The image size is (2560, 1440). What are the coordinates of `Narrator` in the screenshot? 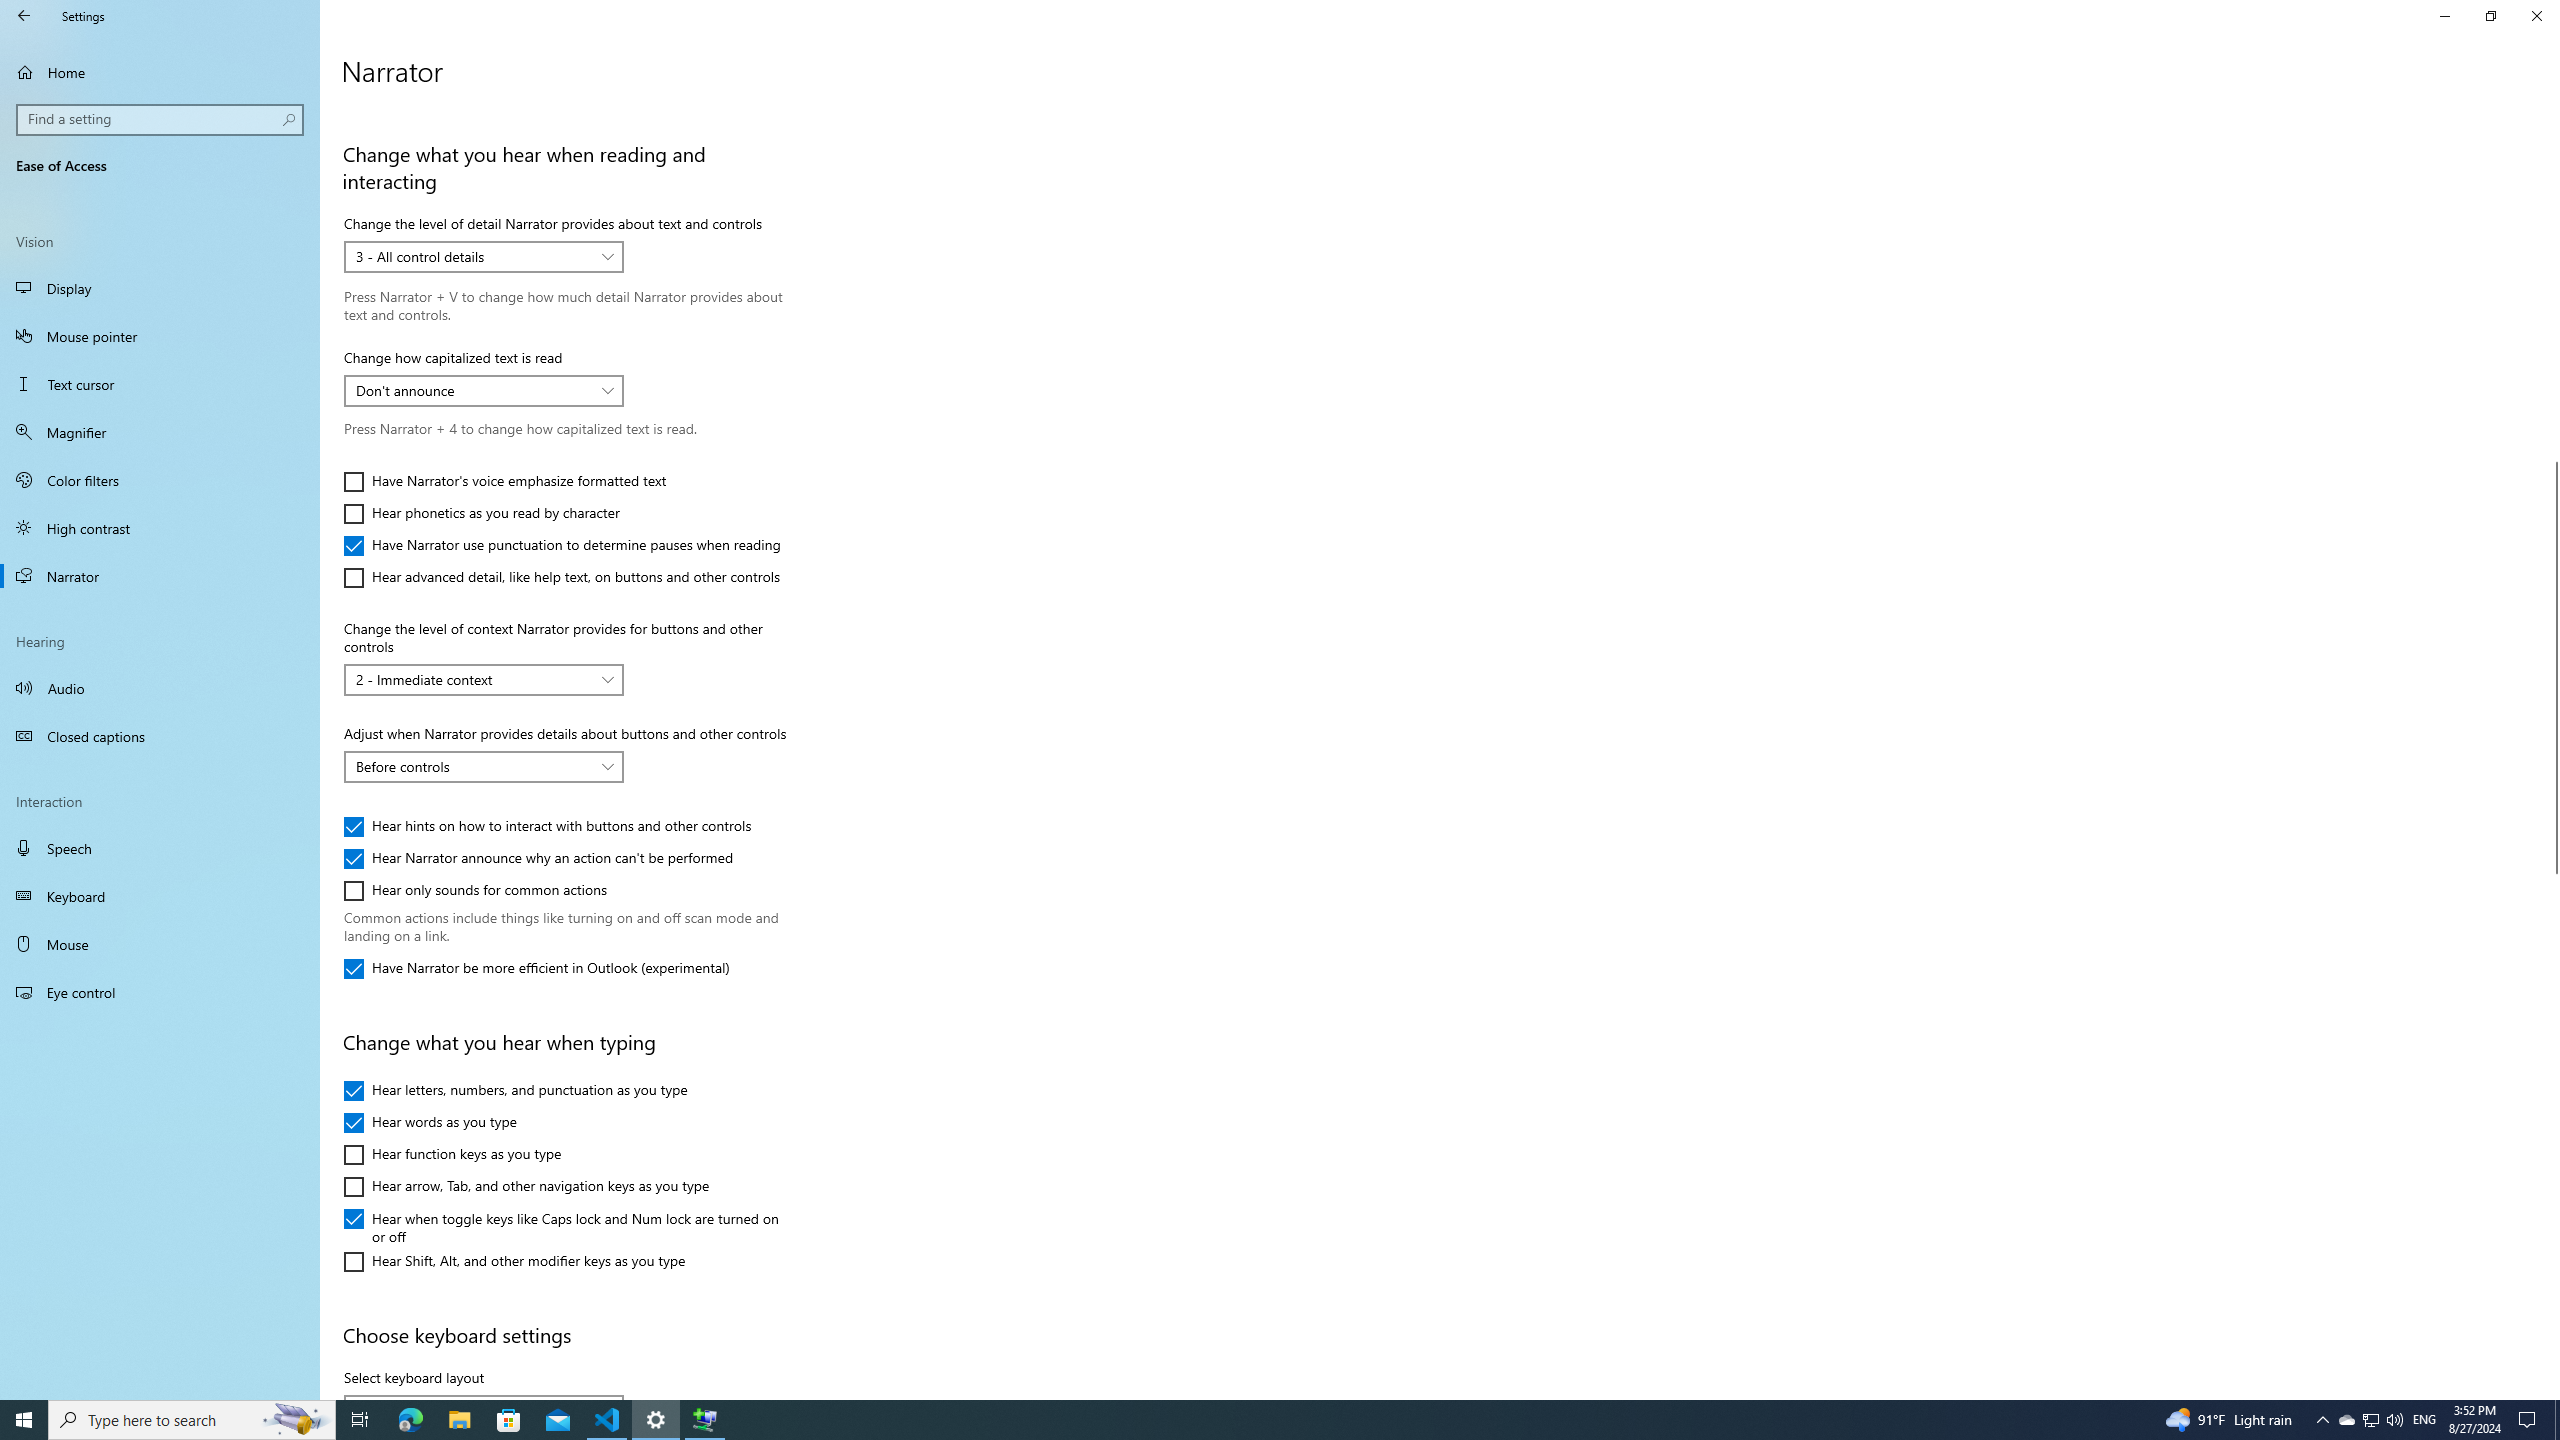 It's located at (160, 576).